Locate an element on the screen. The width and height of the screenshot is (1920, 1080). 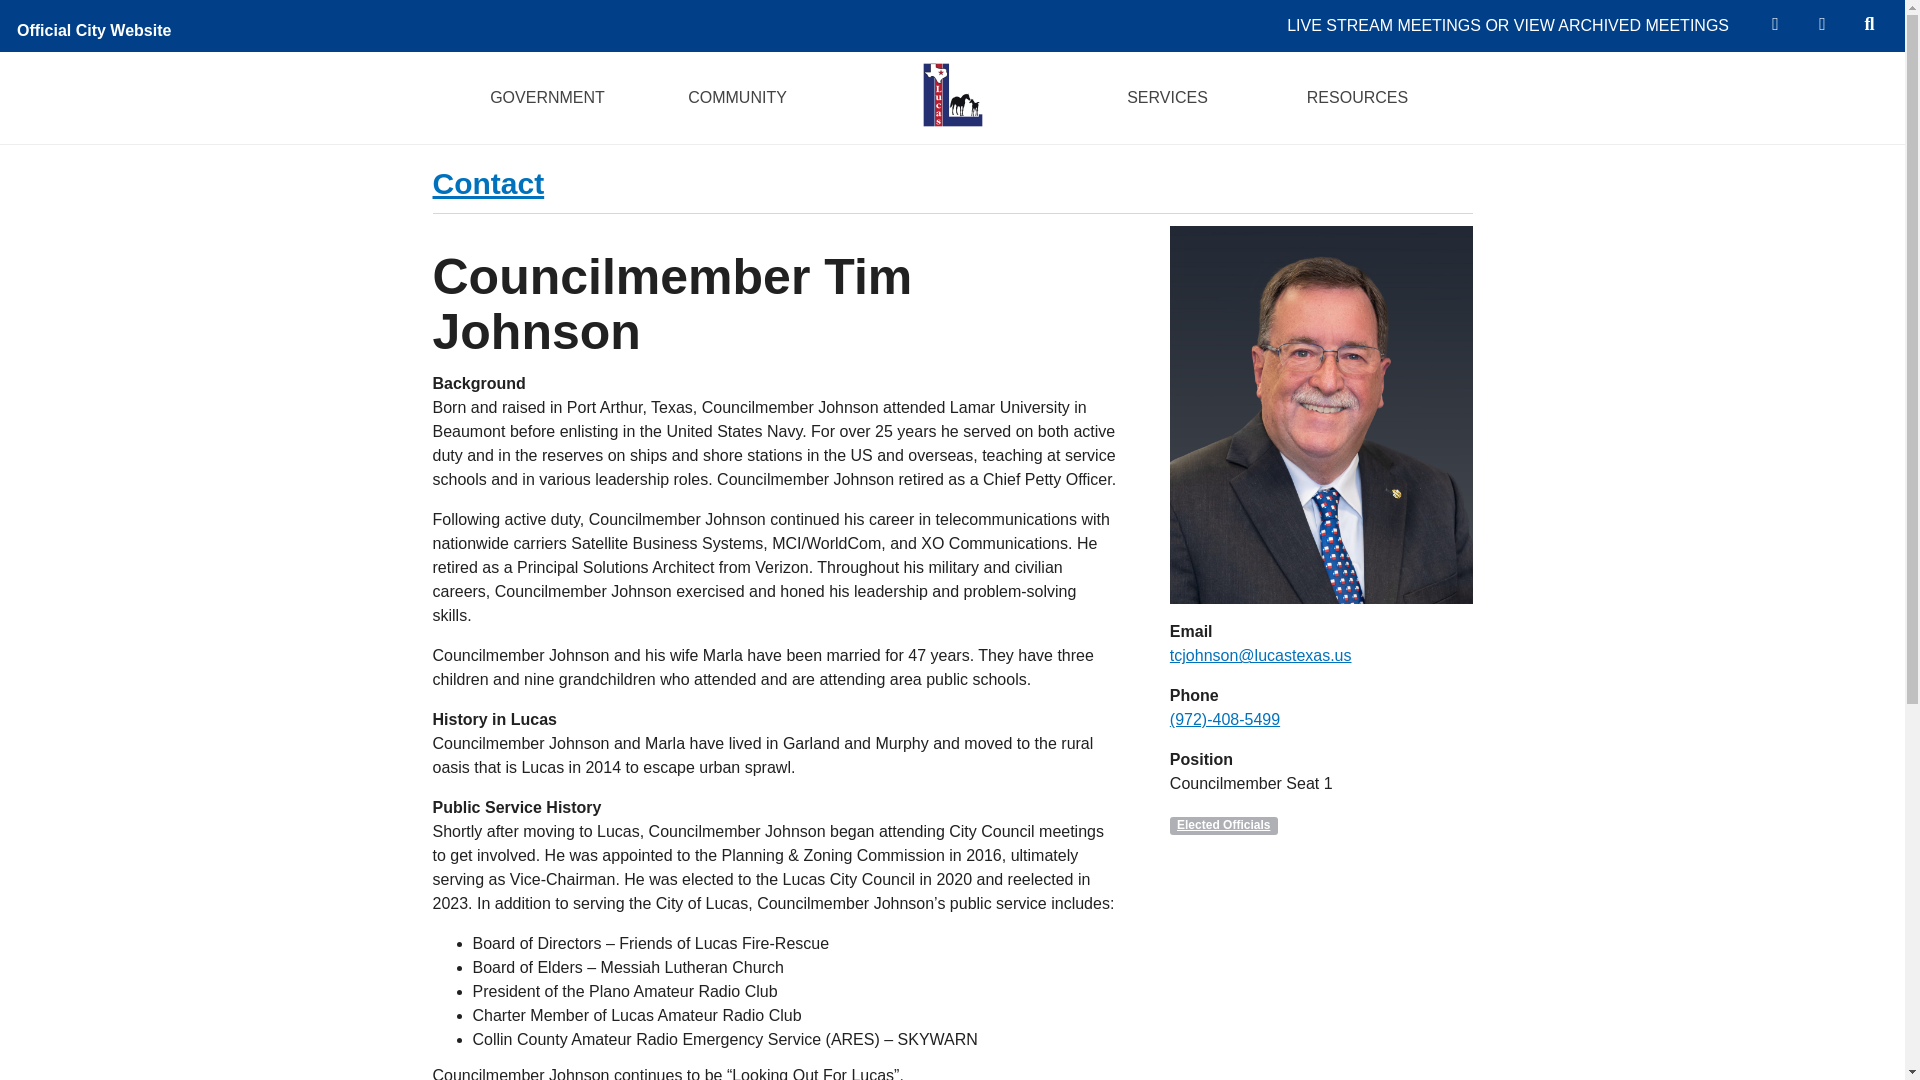
Elected Officials is located at coordinates (1224, 825).